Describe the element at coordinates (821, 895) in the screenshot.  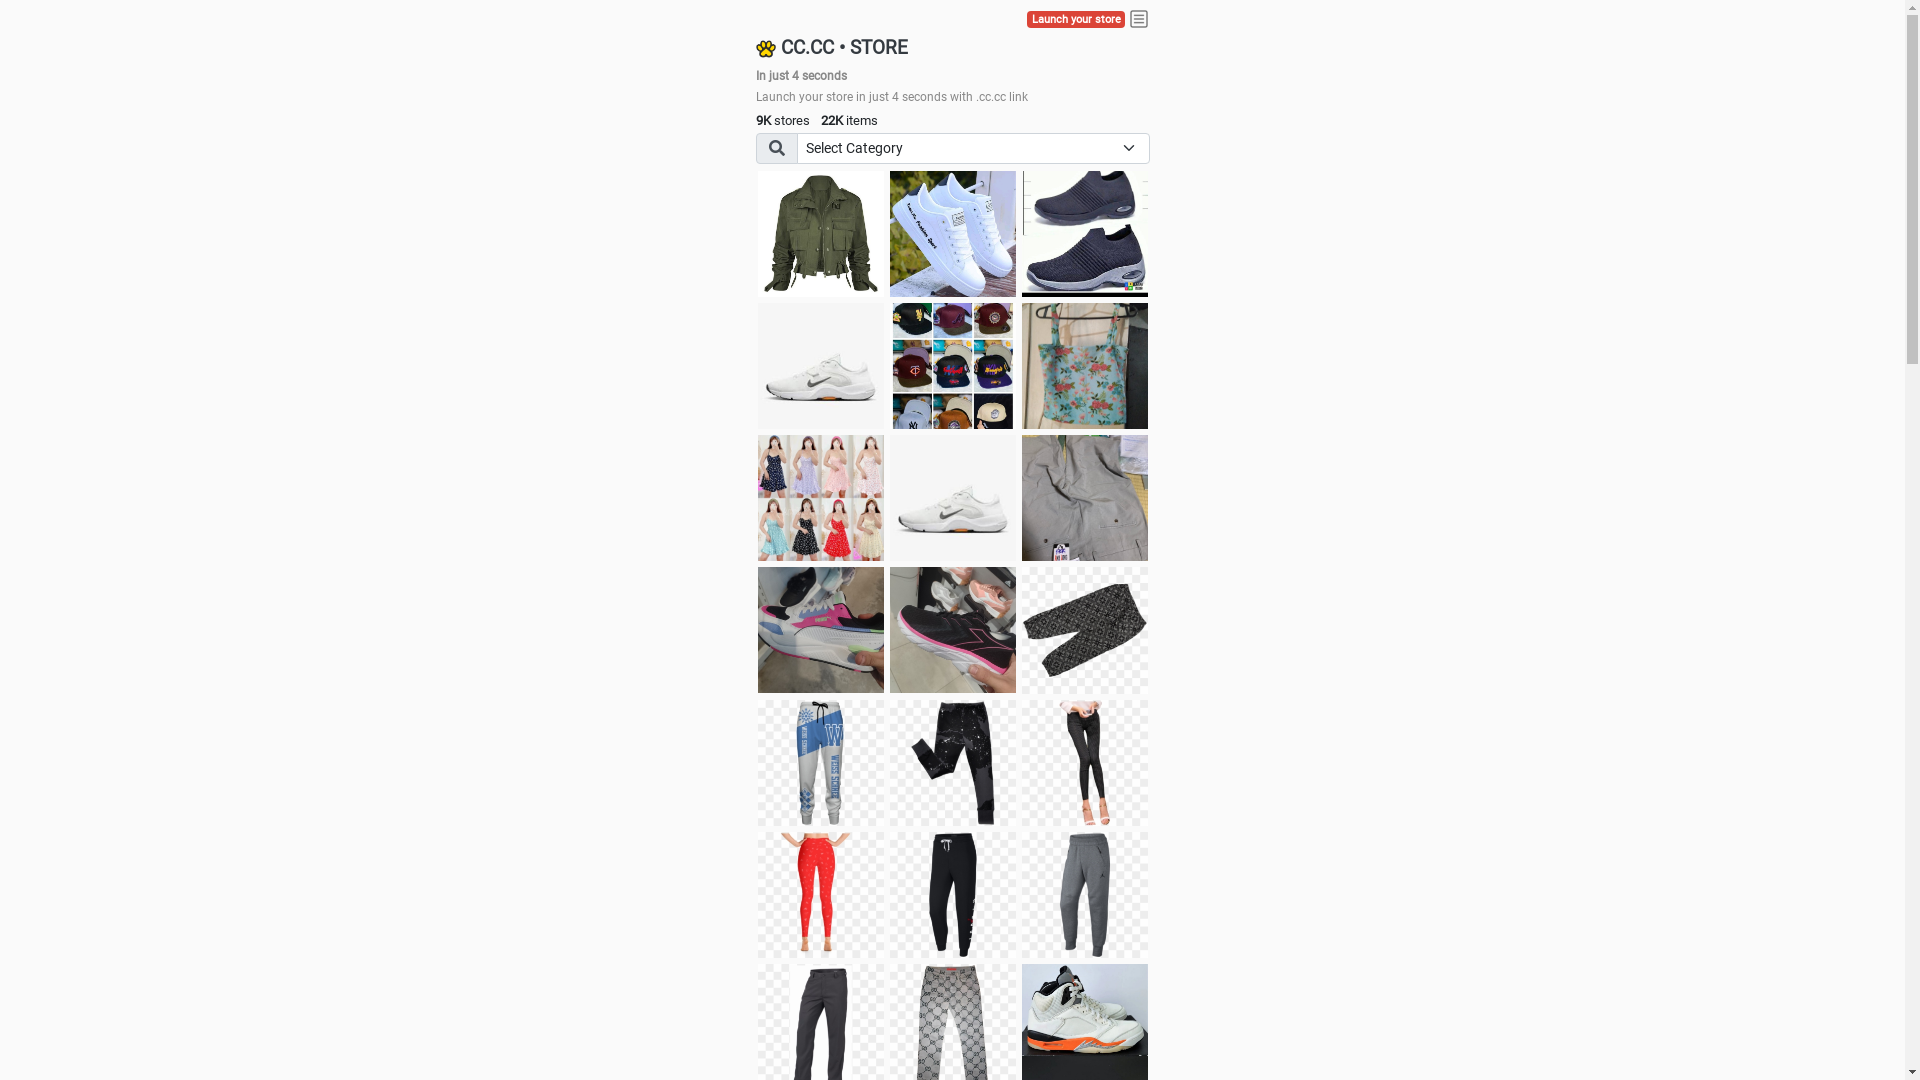
I see `Pant` at that location.